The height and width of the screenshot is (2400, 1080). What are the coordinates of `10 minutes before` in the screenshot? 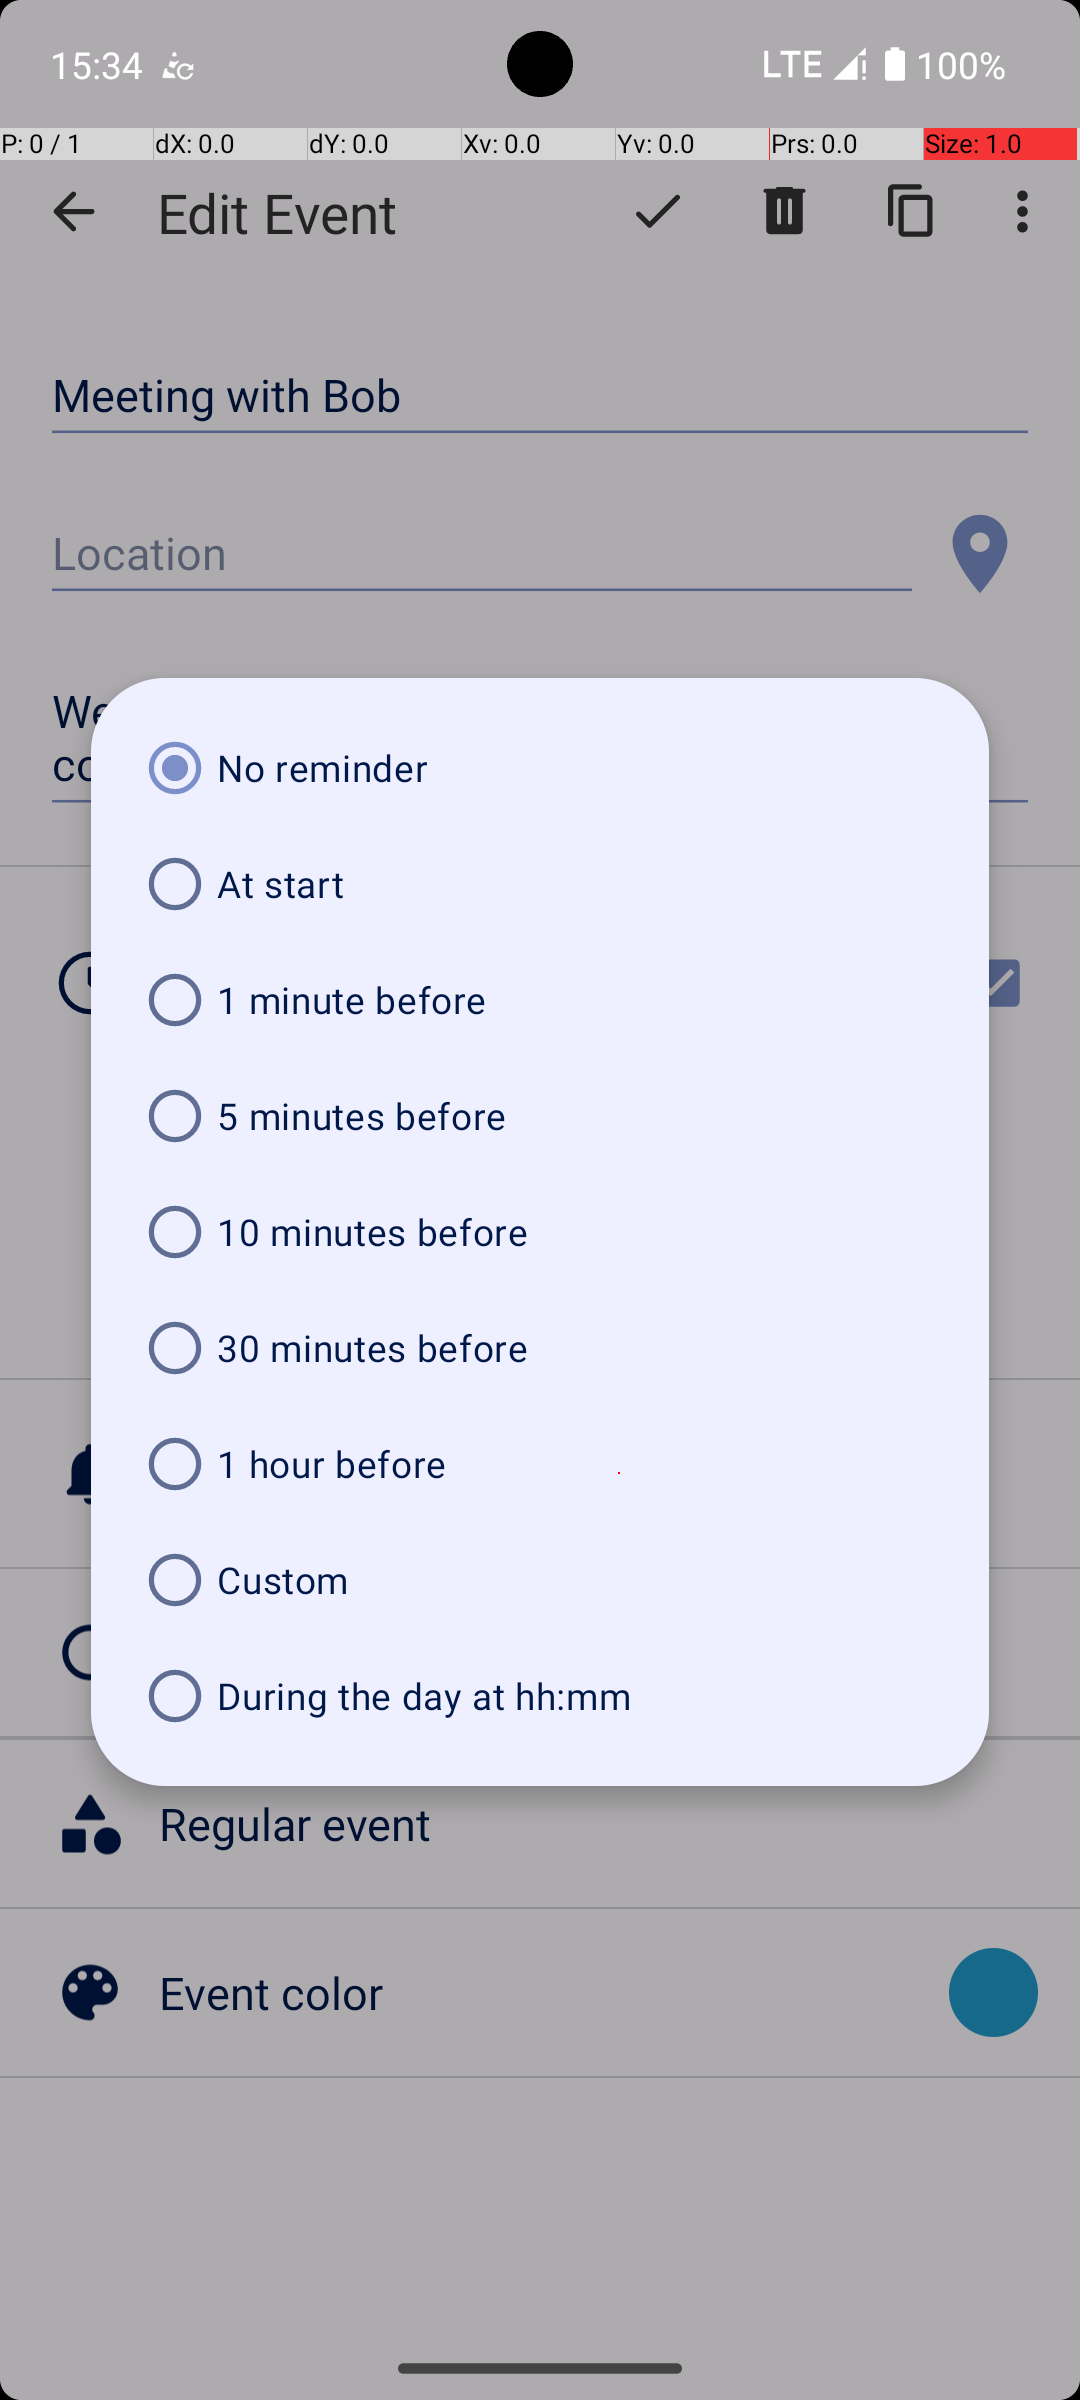 It's located at (540, 1232).